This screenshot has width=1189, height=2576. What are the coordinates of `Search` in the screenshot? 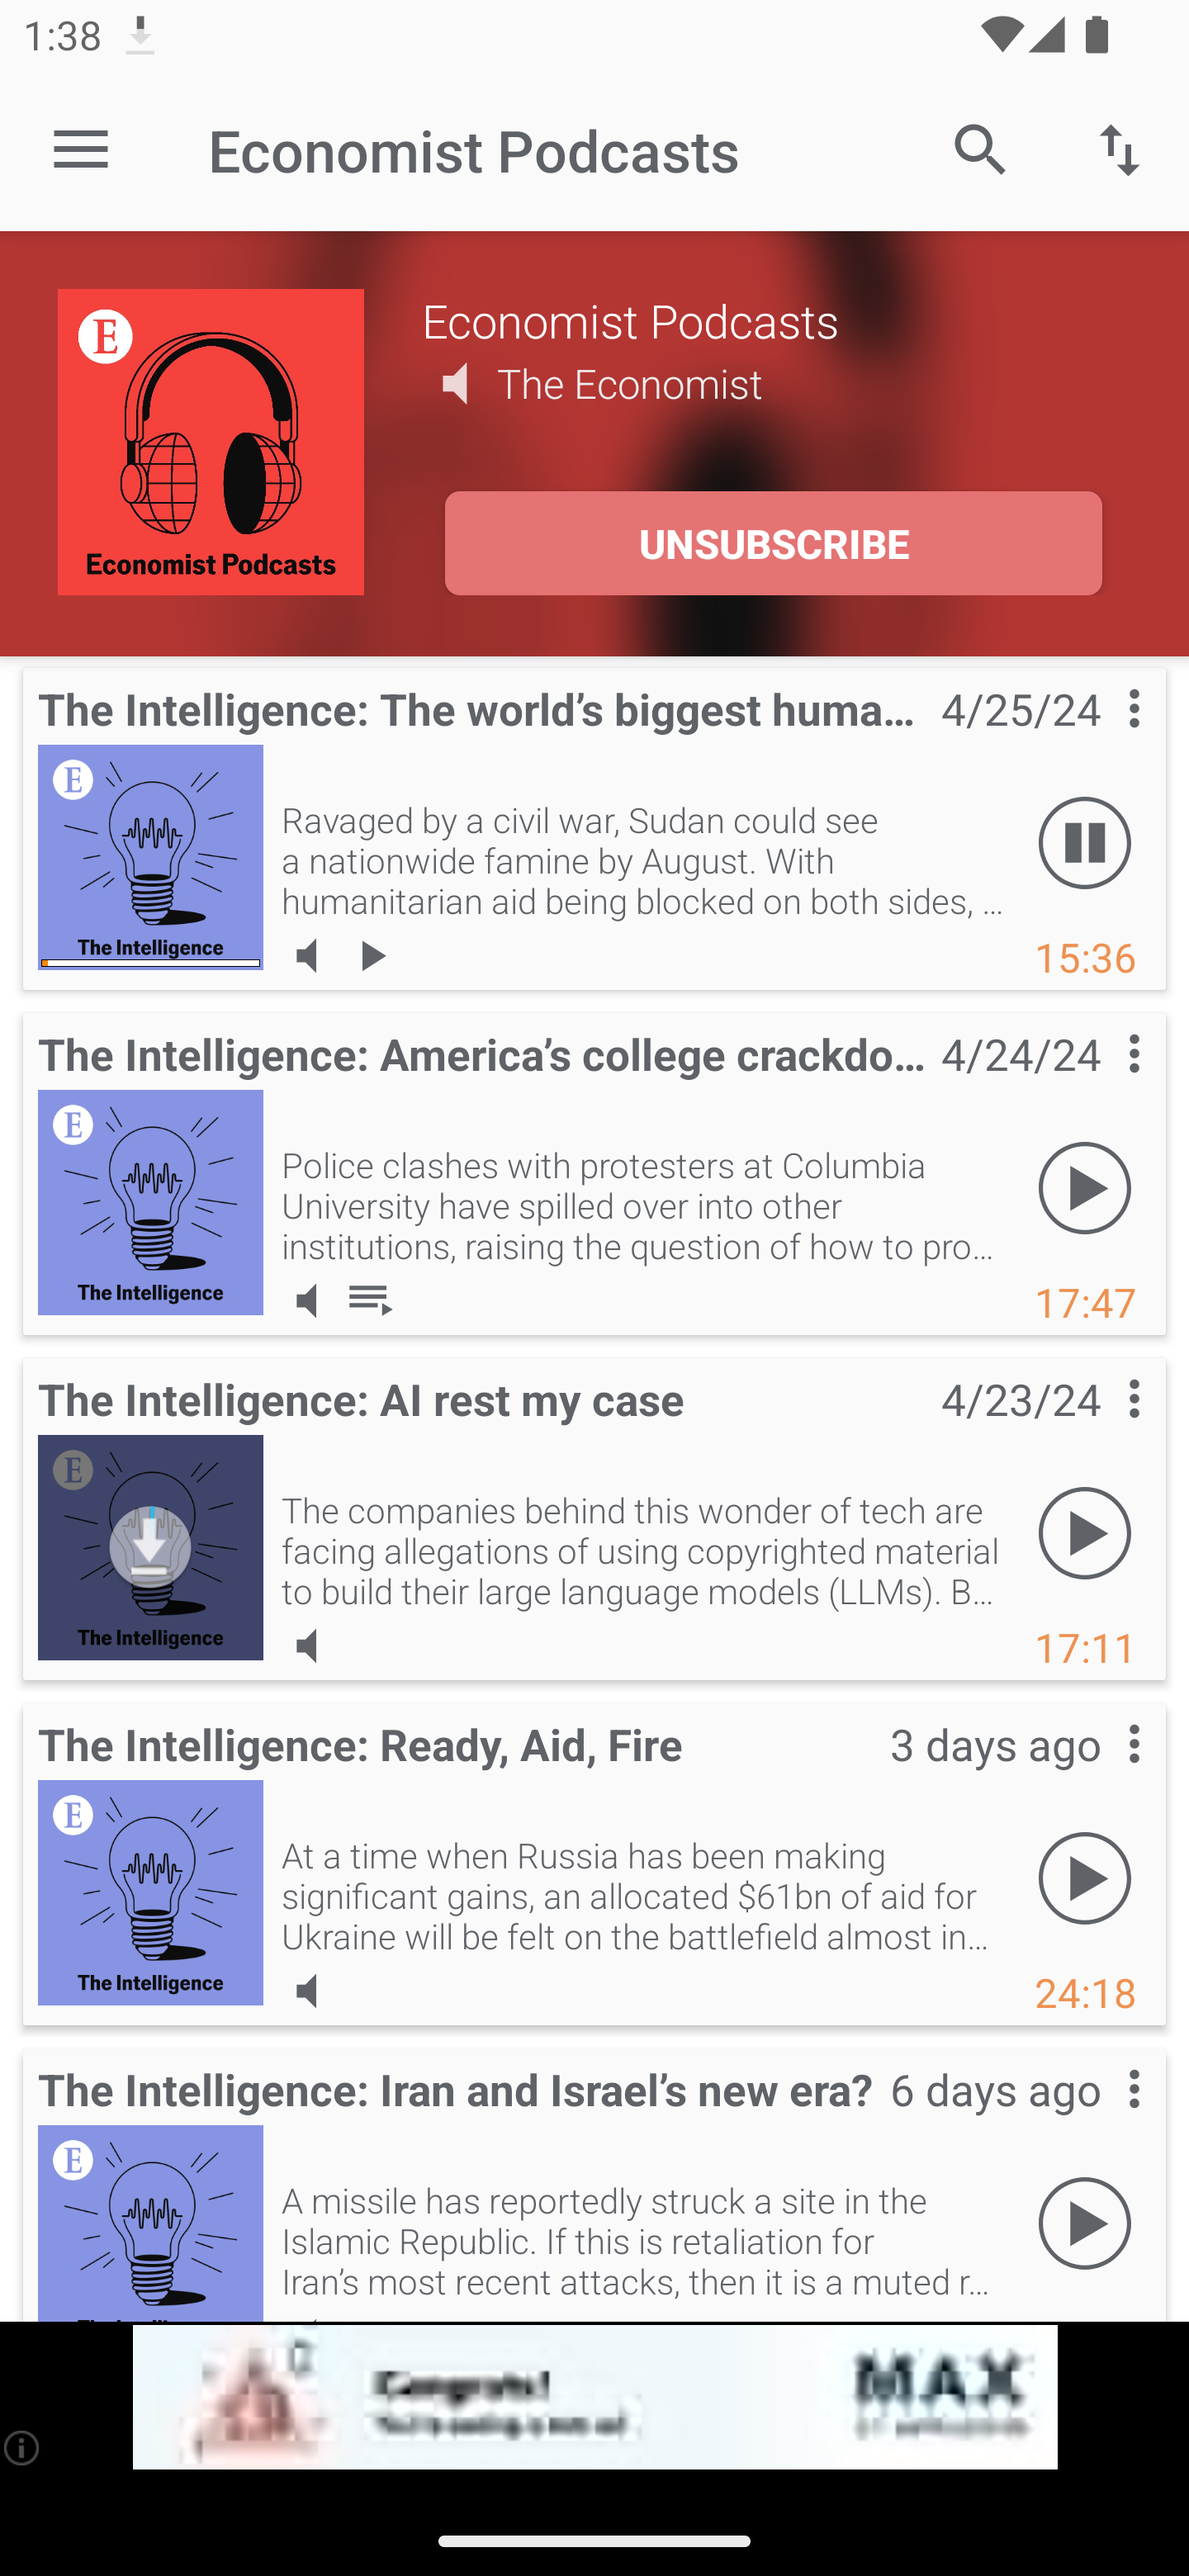 It's located at (981, 149).